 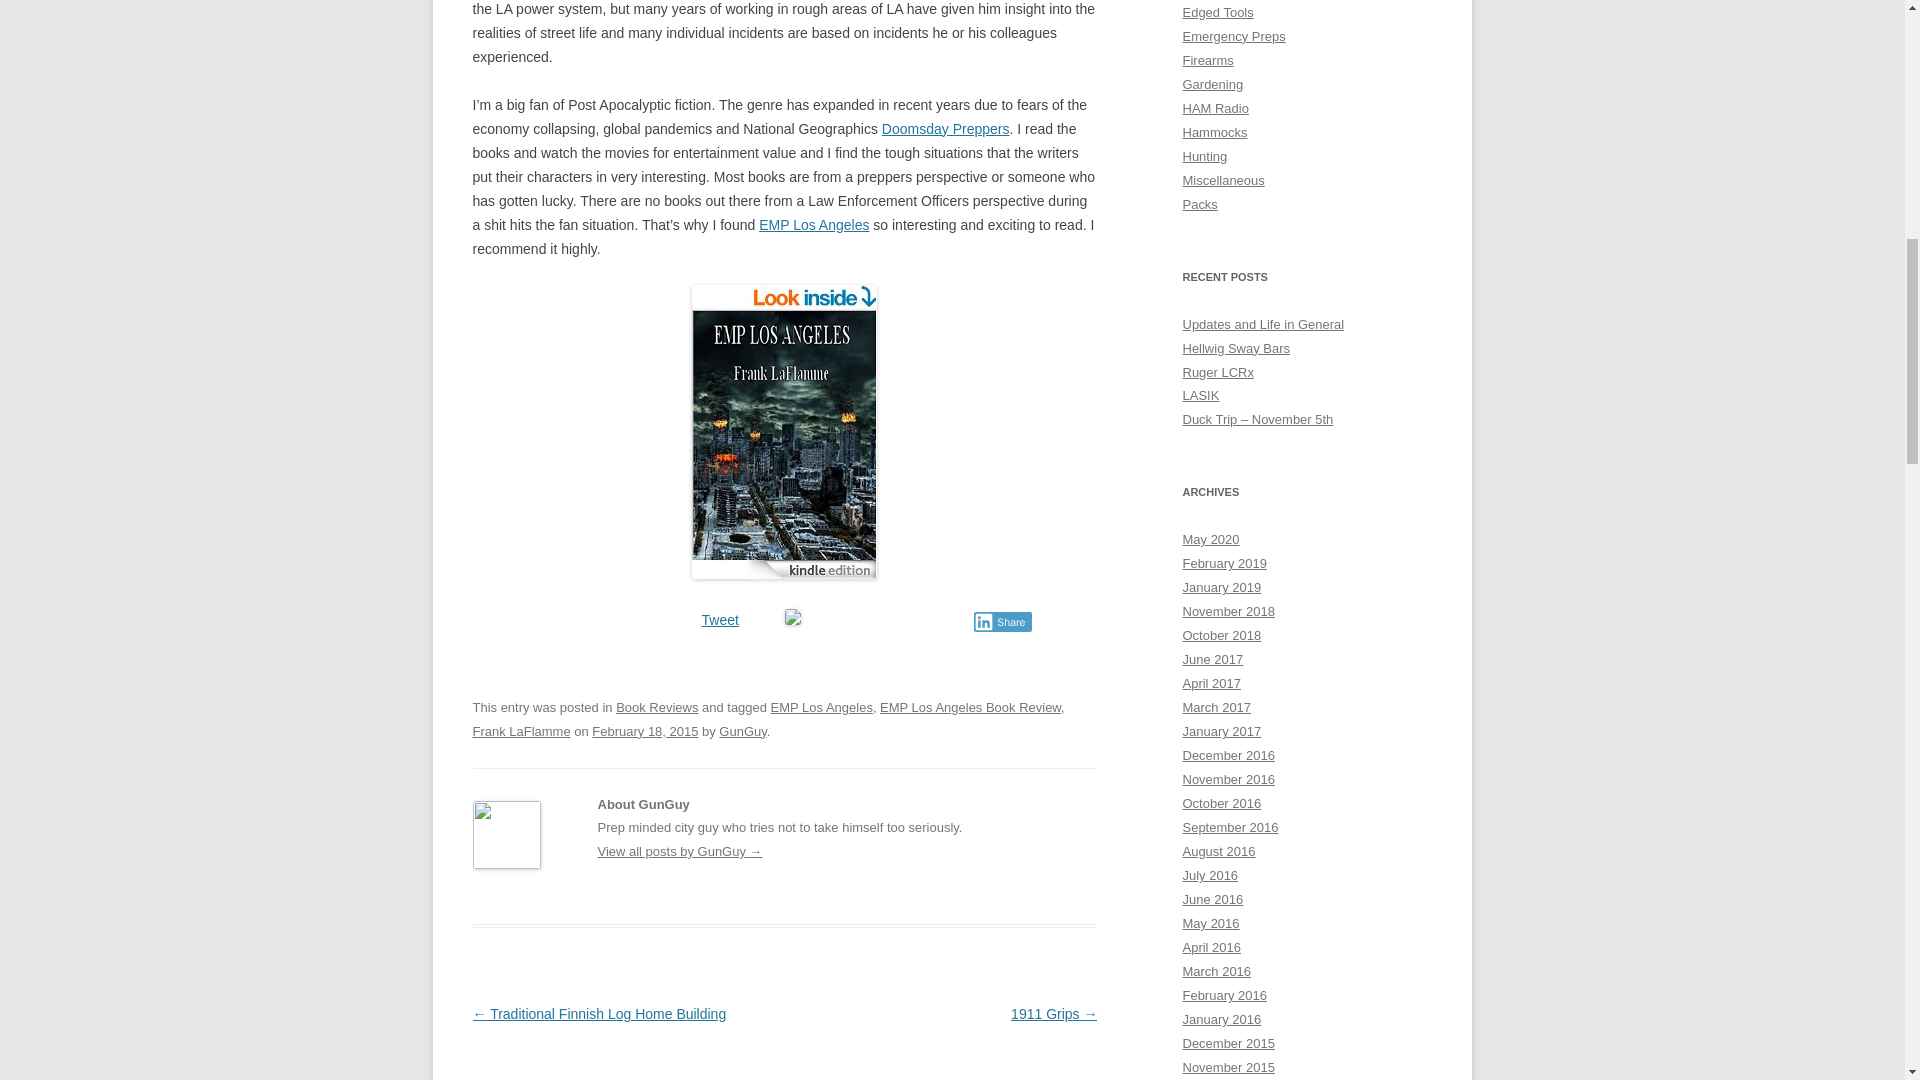 What do you see at coordinates (1207, 60) in the screenshot?
I see `Firearms` at bounding box center [1207, 60].